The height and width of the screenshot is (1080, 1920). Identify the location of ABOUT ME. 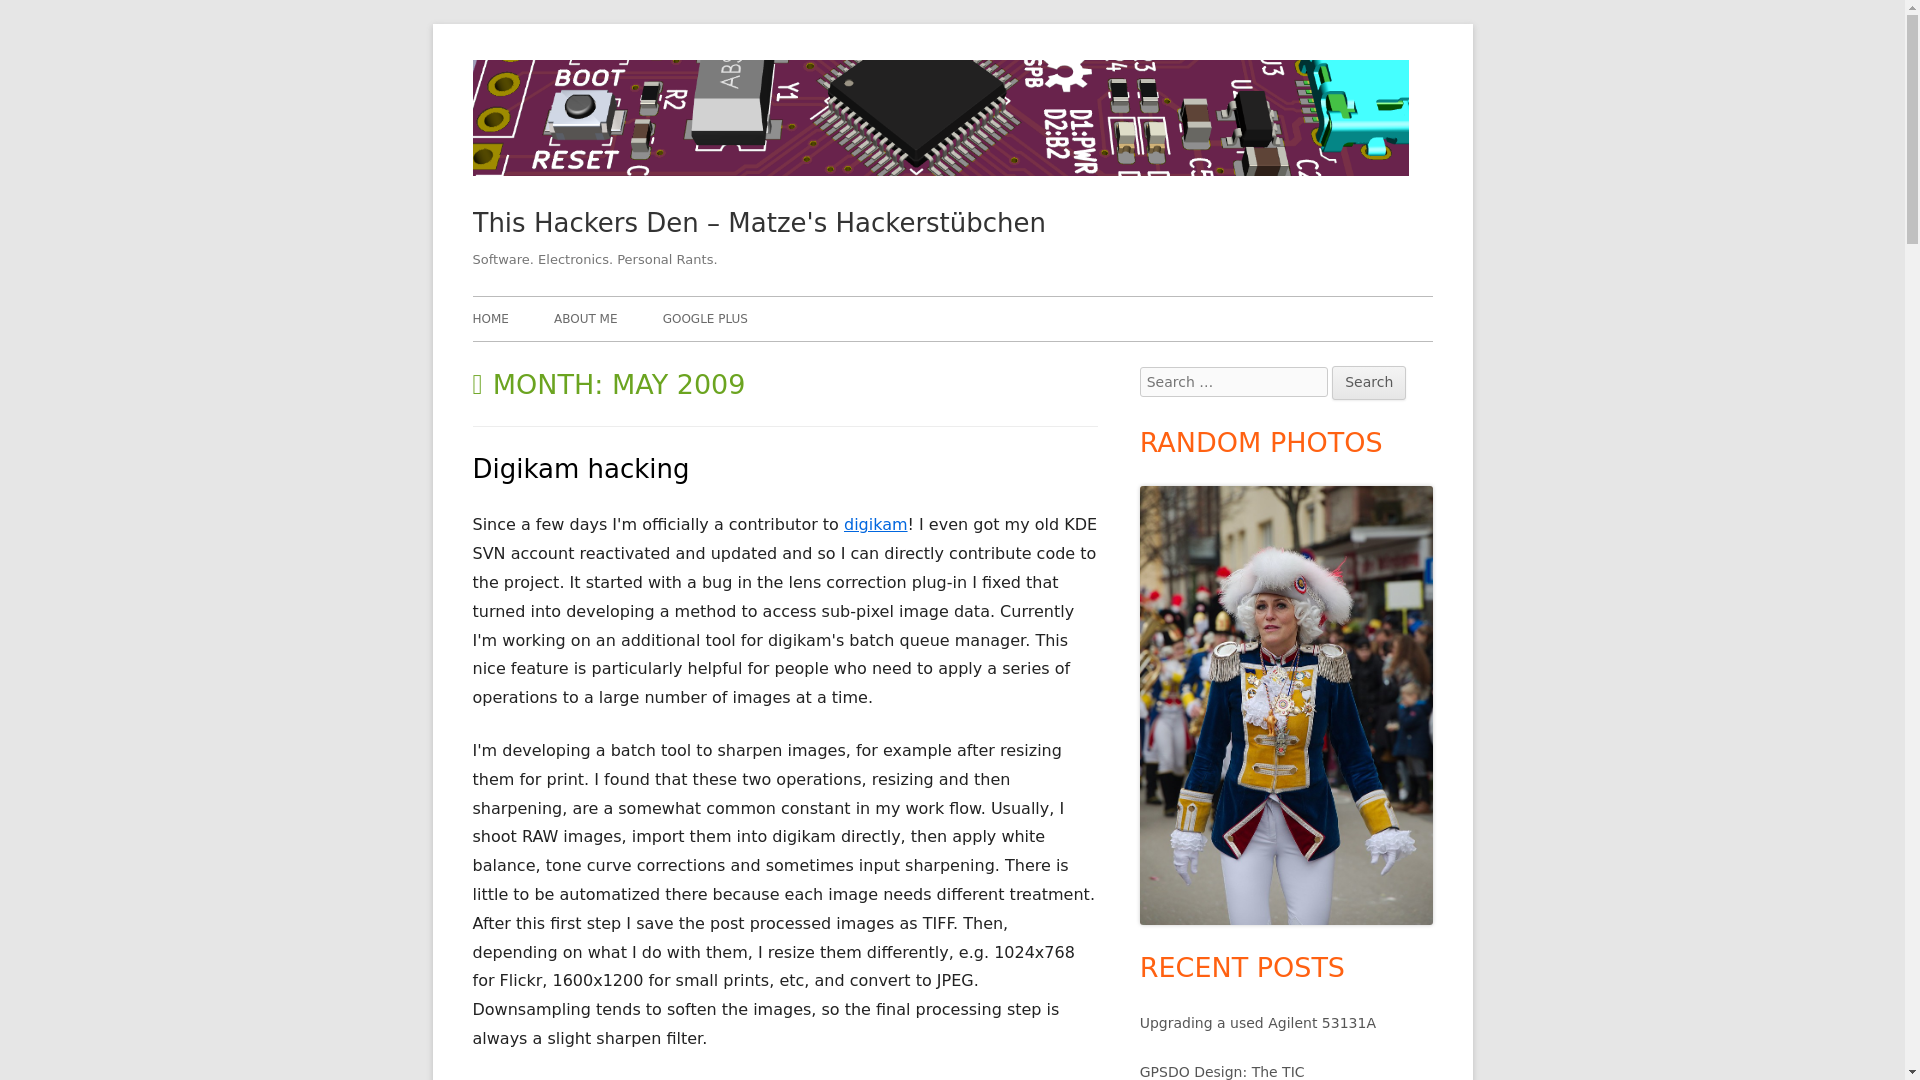
(586, 319).